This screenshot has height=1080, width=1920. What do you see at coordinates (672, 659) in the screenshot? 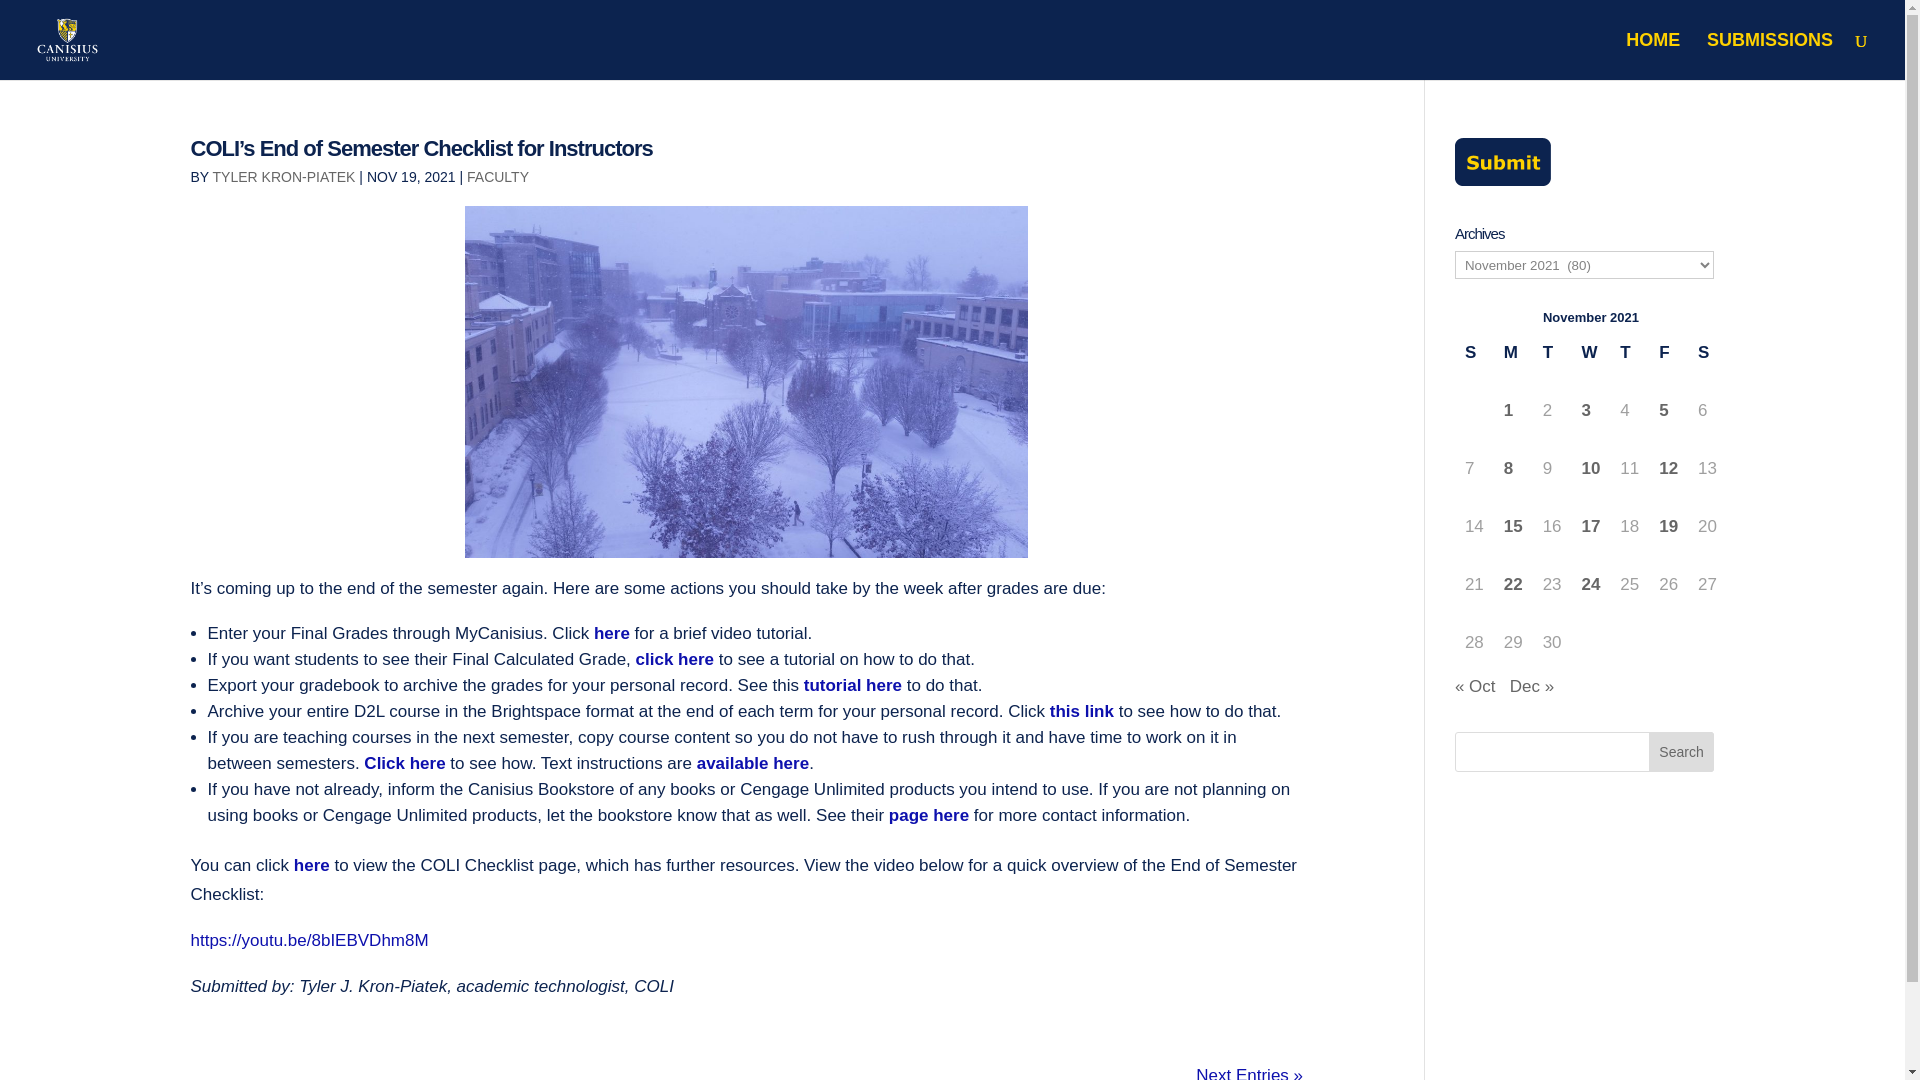
I see ` click here` at bounding box center [672, 659].